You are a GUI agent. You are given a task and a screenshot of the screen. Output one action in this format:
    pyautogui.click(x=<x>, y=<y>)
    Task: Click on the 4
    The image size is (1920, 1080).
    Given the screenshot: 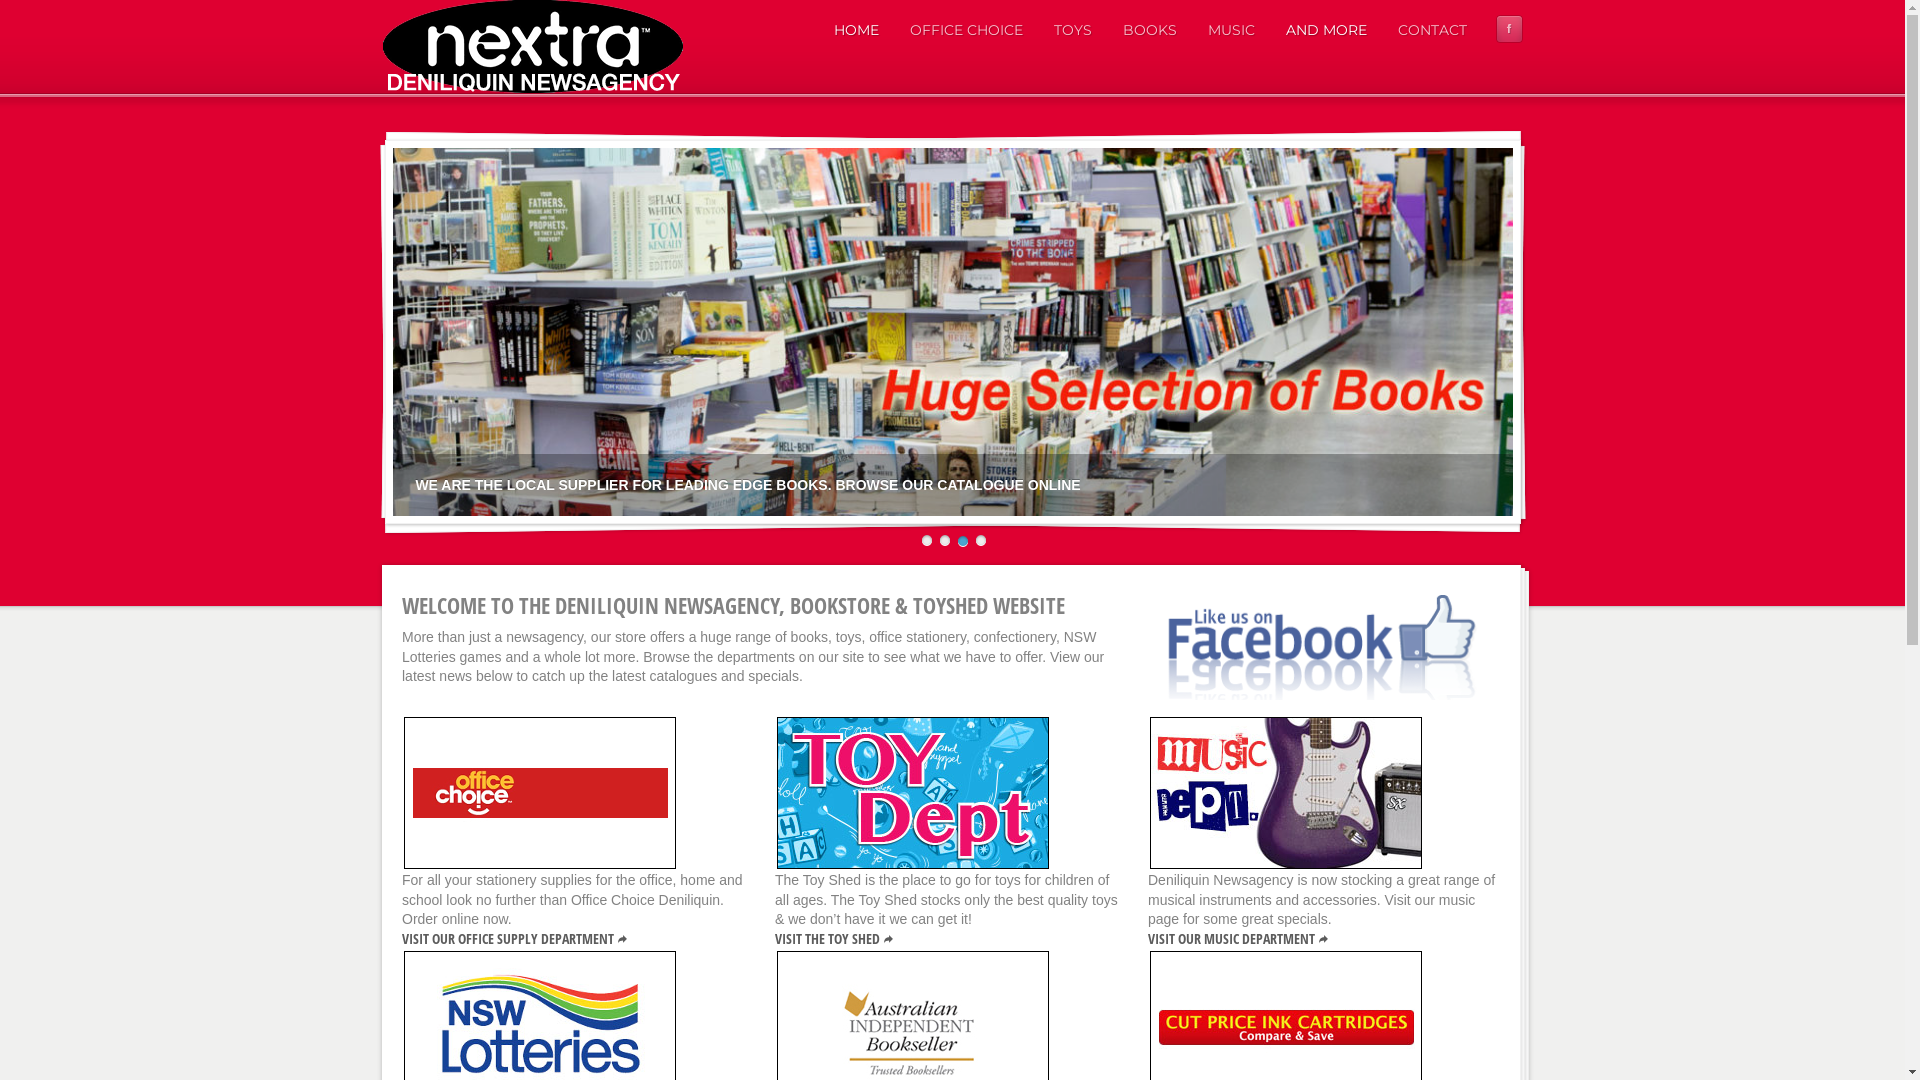 What is the action you would take?
    pyautogui.click(x=979, y=542)
    